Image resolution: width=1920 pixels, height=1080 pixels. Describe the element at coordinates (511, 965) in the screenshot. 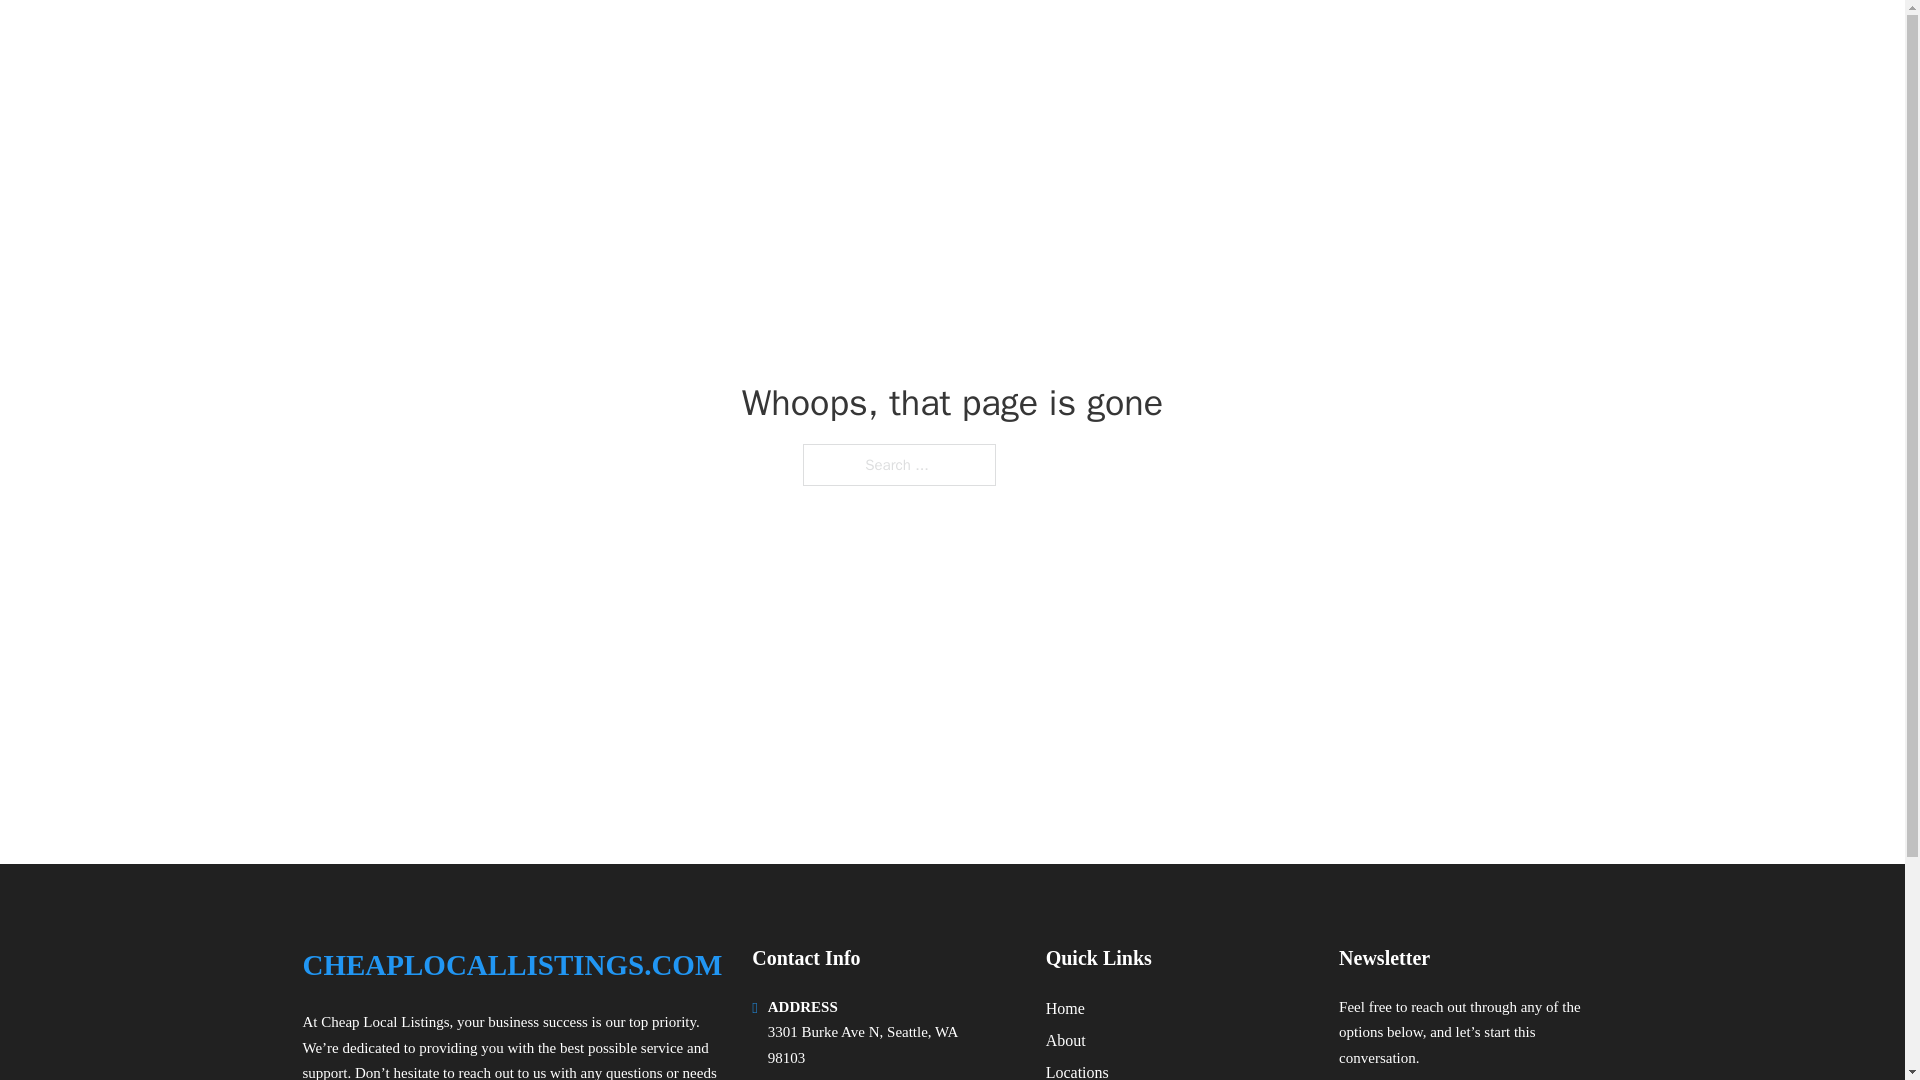

I see `CHEAPLOCALLISTINGS.COM` at that location.